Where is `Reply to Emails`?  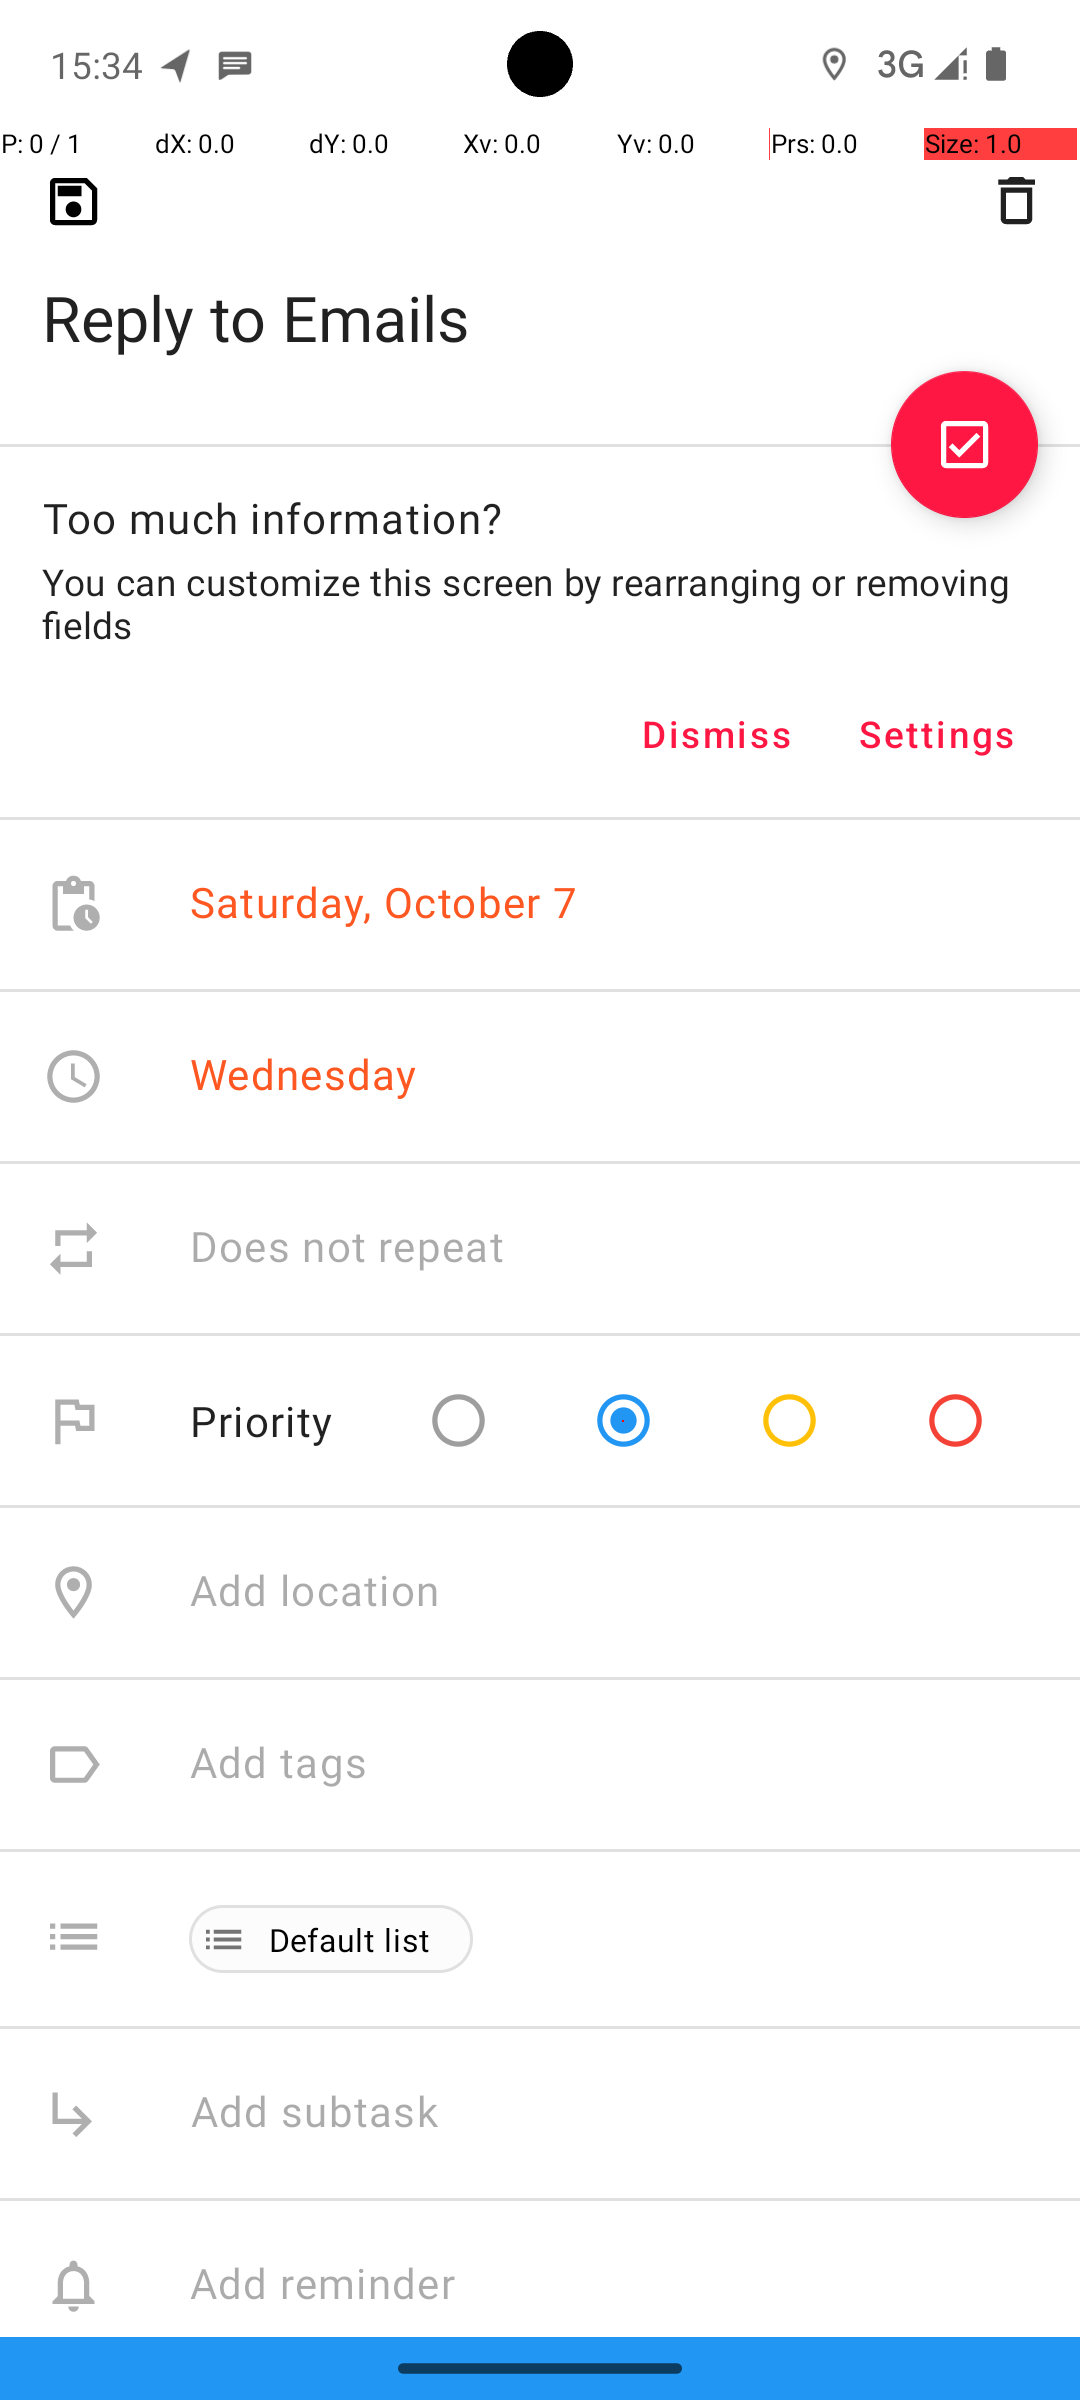
Reply to Emails is located at coordinates (540, 286).